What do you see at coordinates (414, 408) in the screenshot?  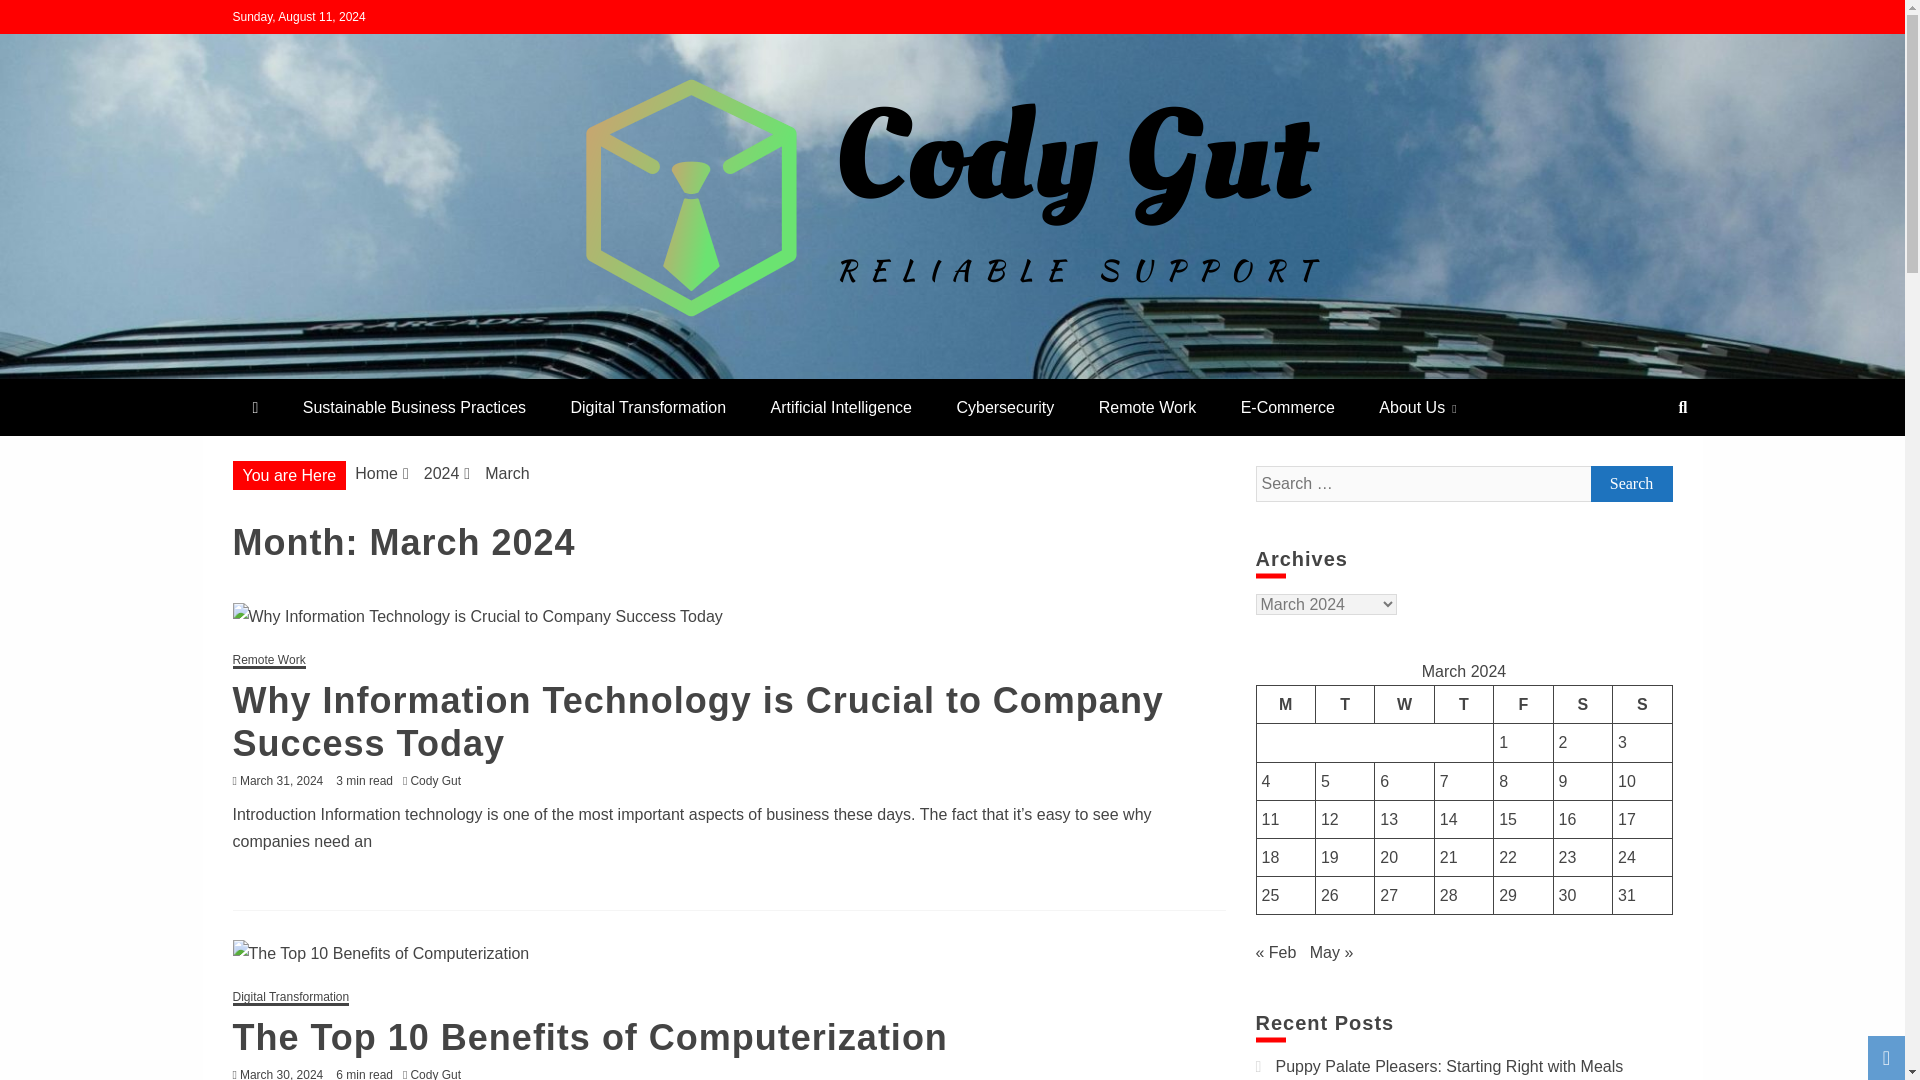 I see `Sustainable Business Practices` at bounding box center [414, 408].